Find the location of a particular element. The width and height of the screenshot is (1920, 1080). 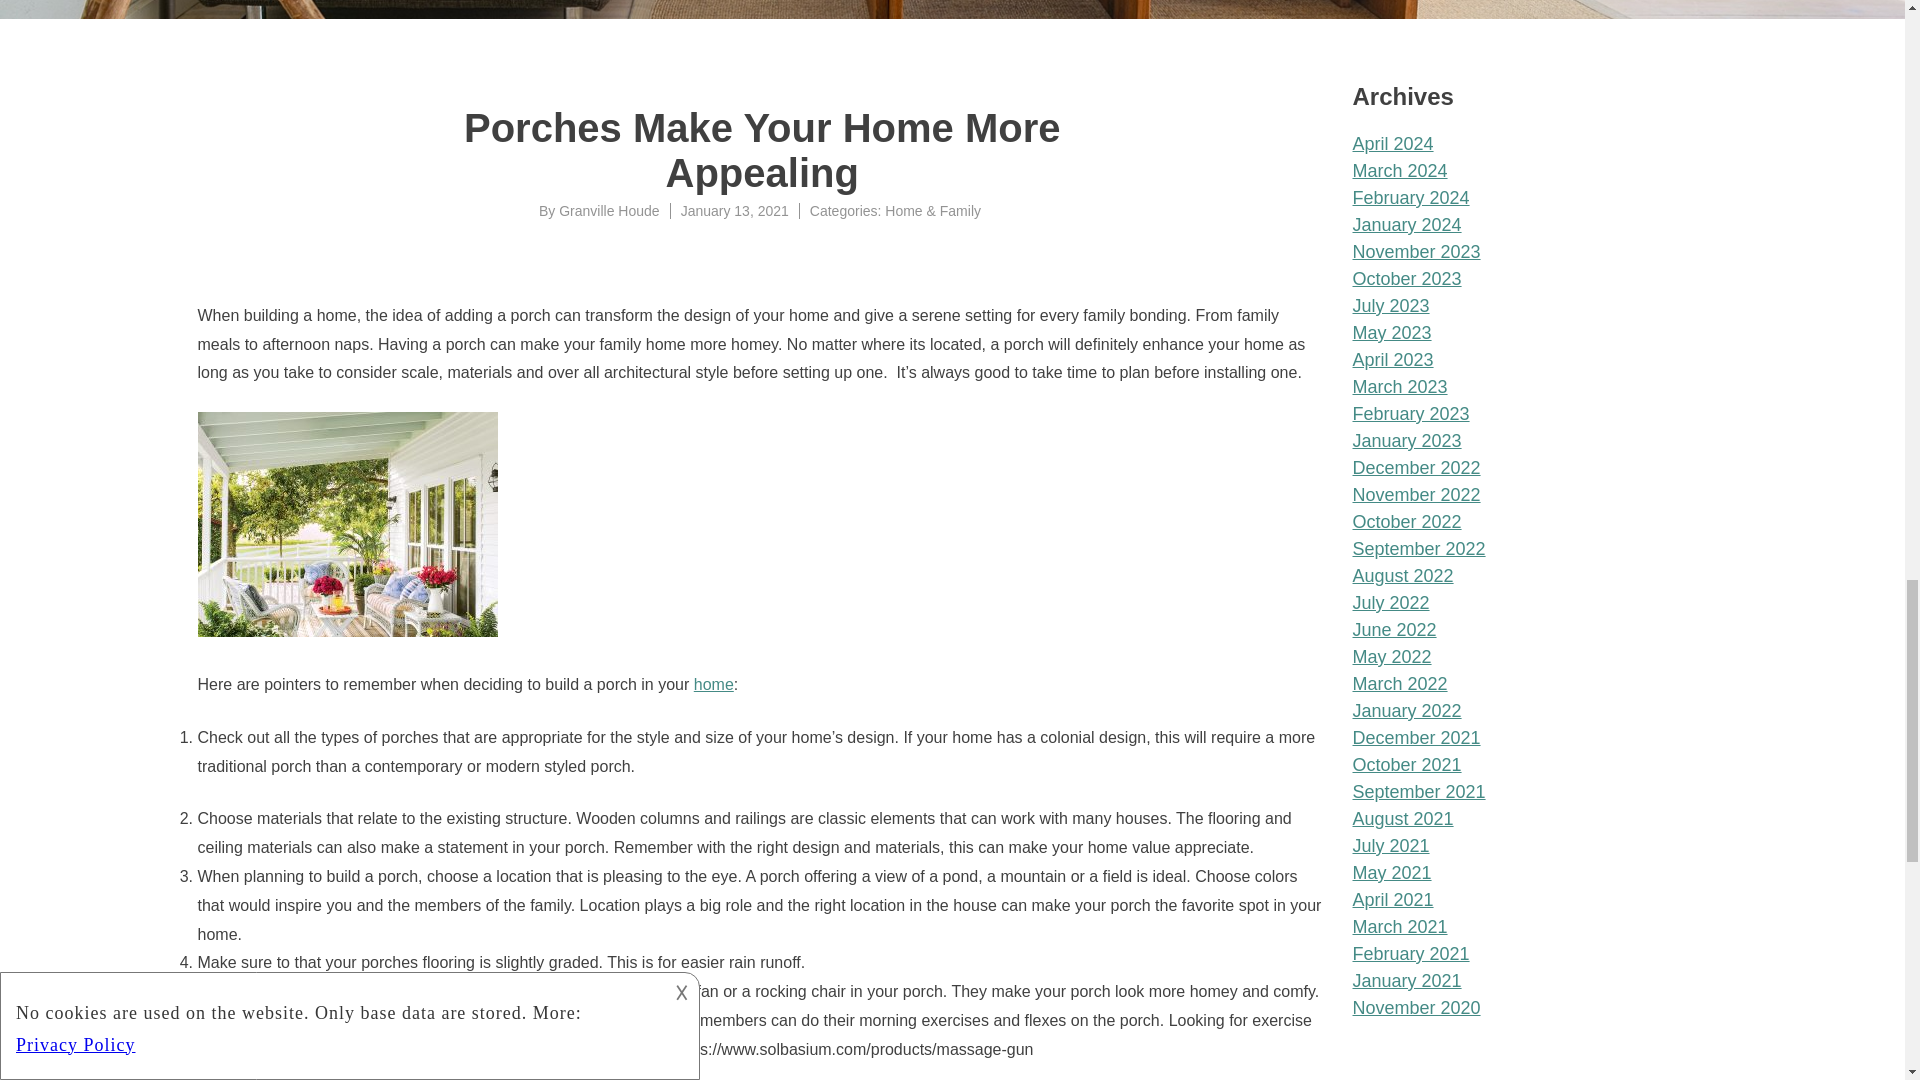

February 2024 is located at coordinates (1410, 198).